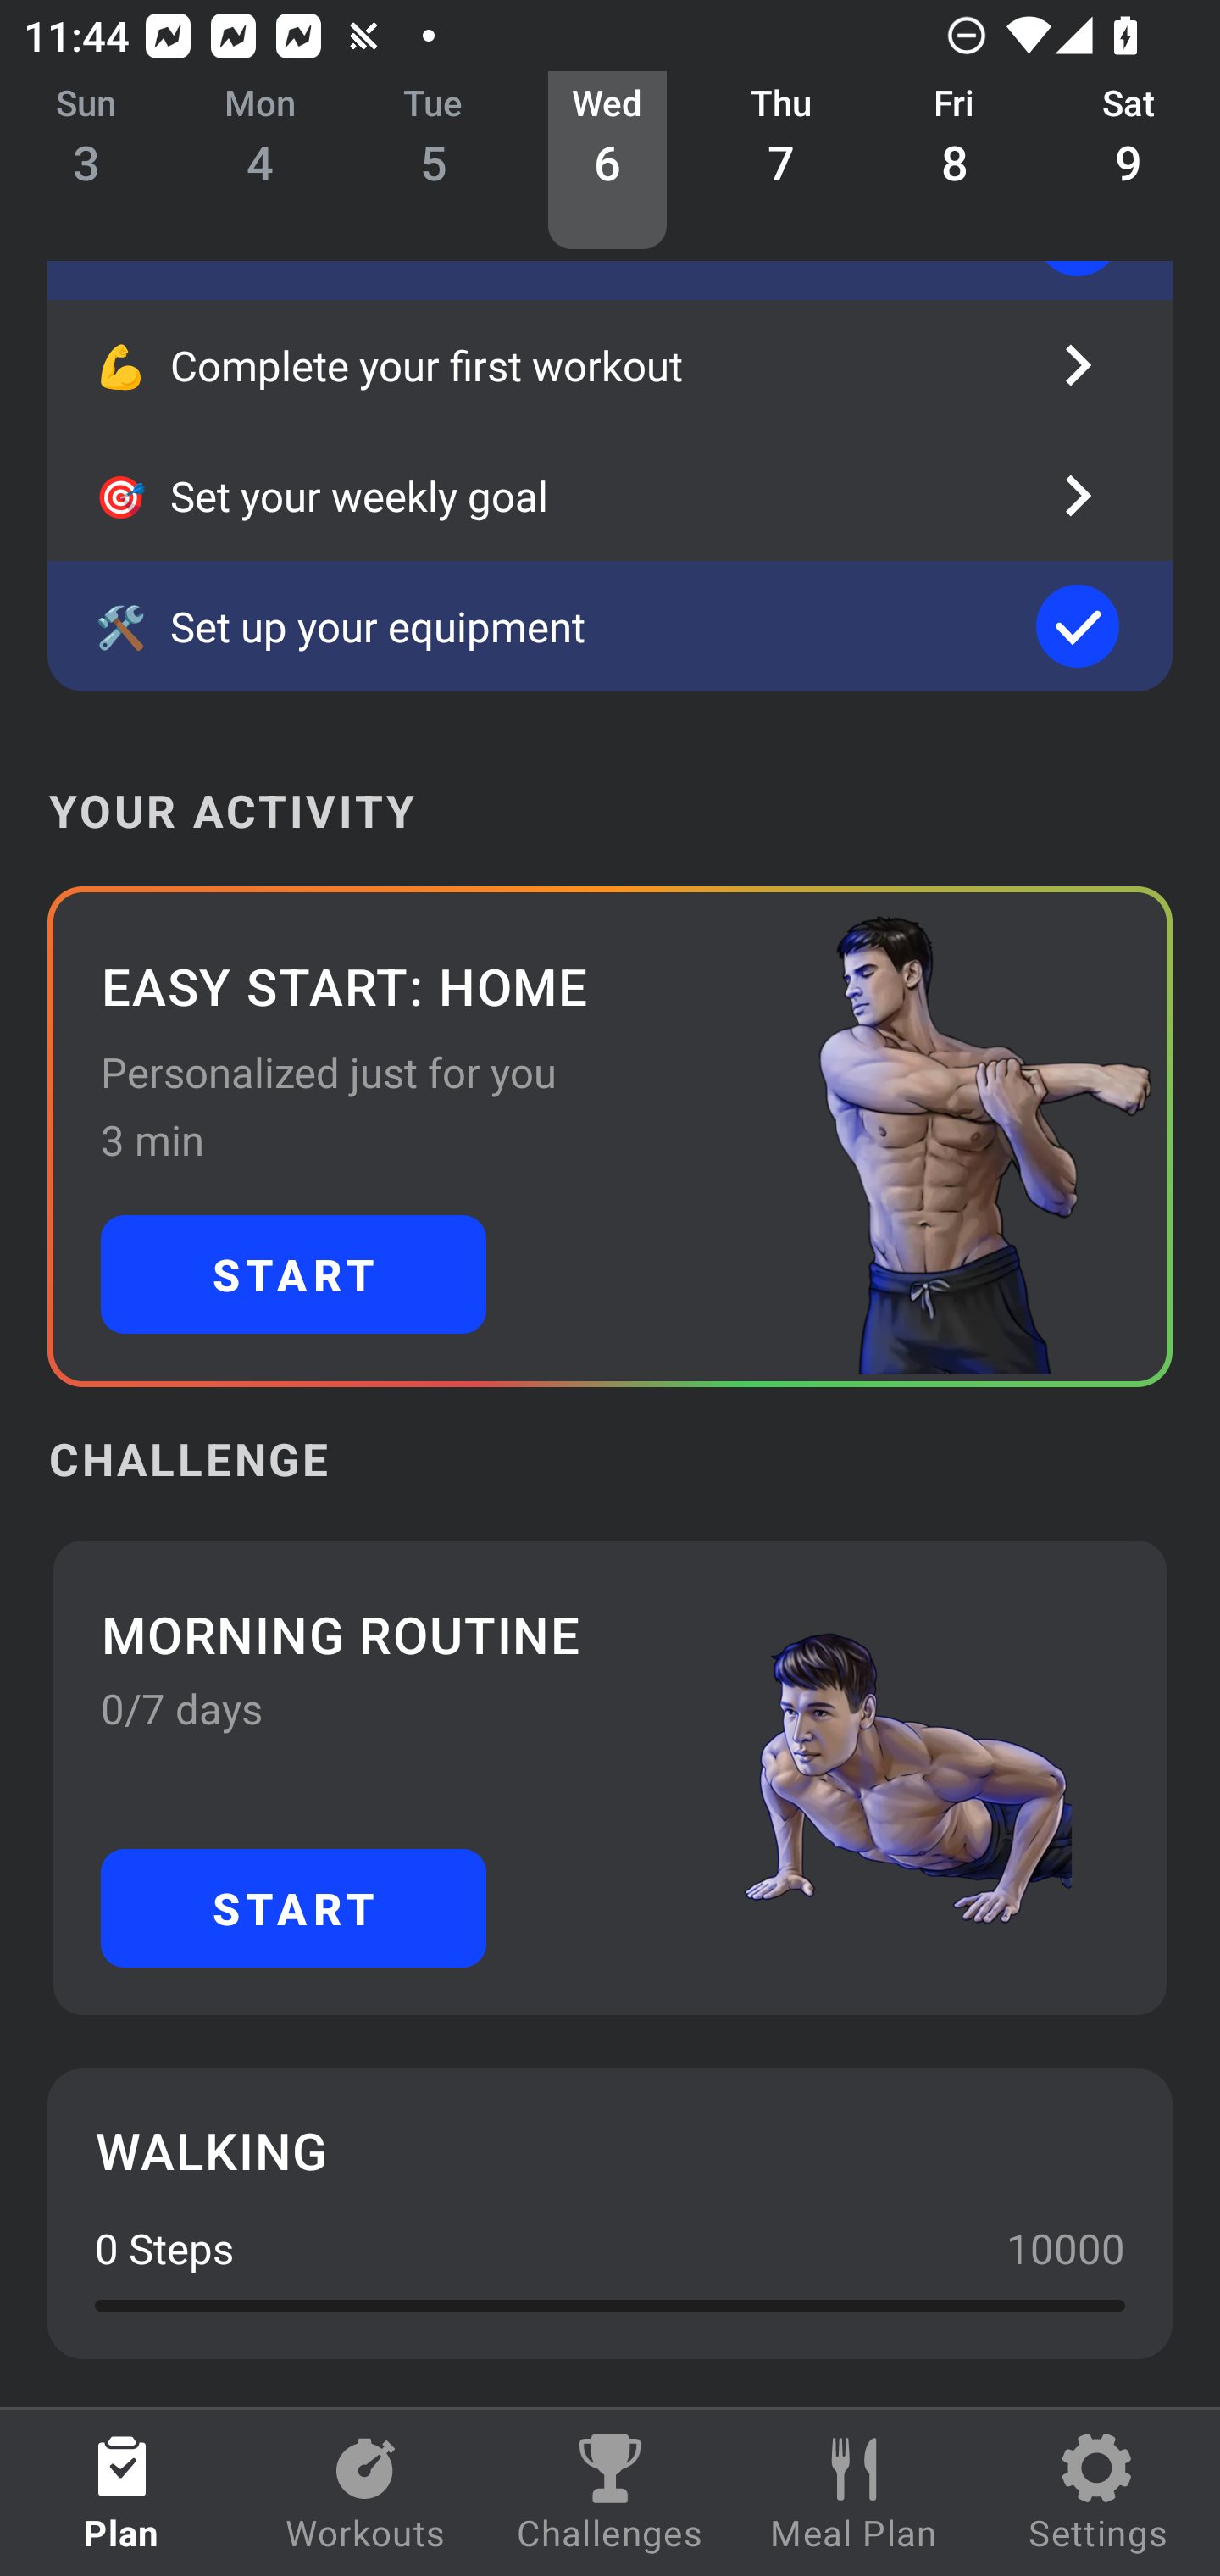  What do you see at coordinates (1128, 161) in the screenshot?
I see `Sat 9` at bounding box center [1128, 161].